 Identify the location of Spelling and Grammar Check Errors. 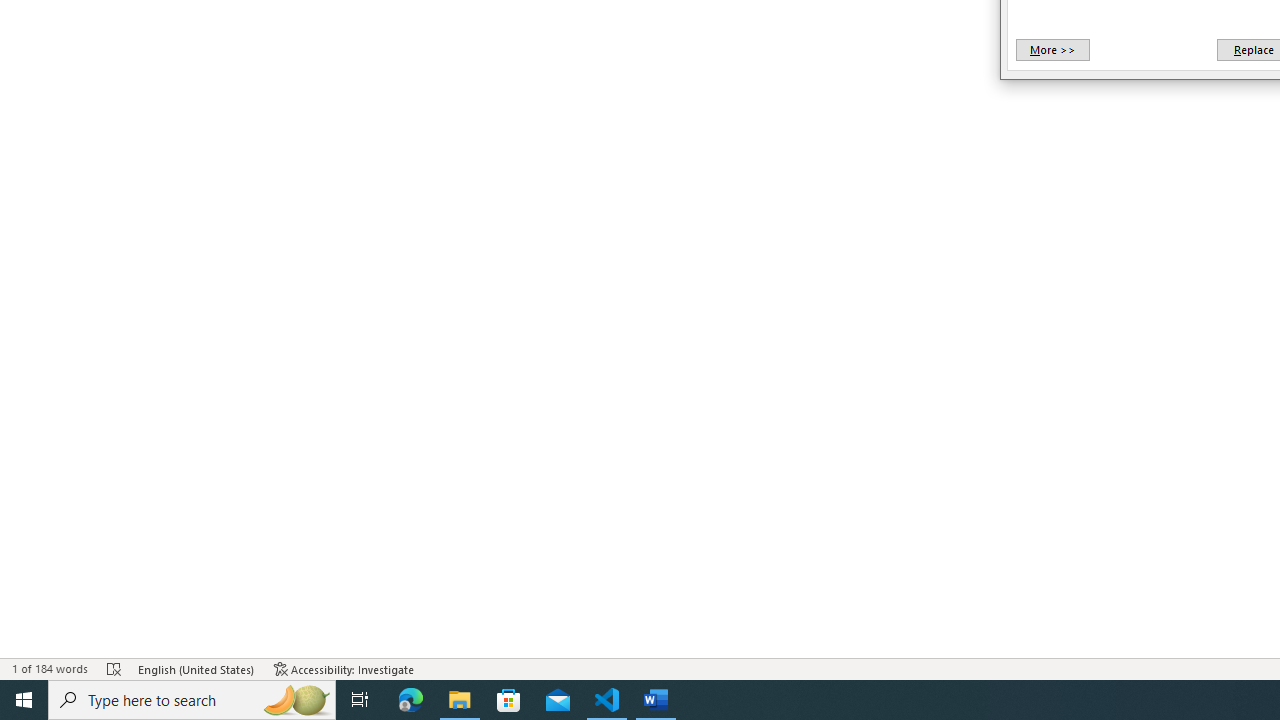
(114, 668).